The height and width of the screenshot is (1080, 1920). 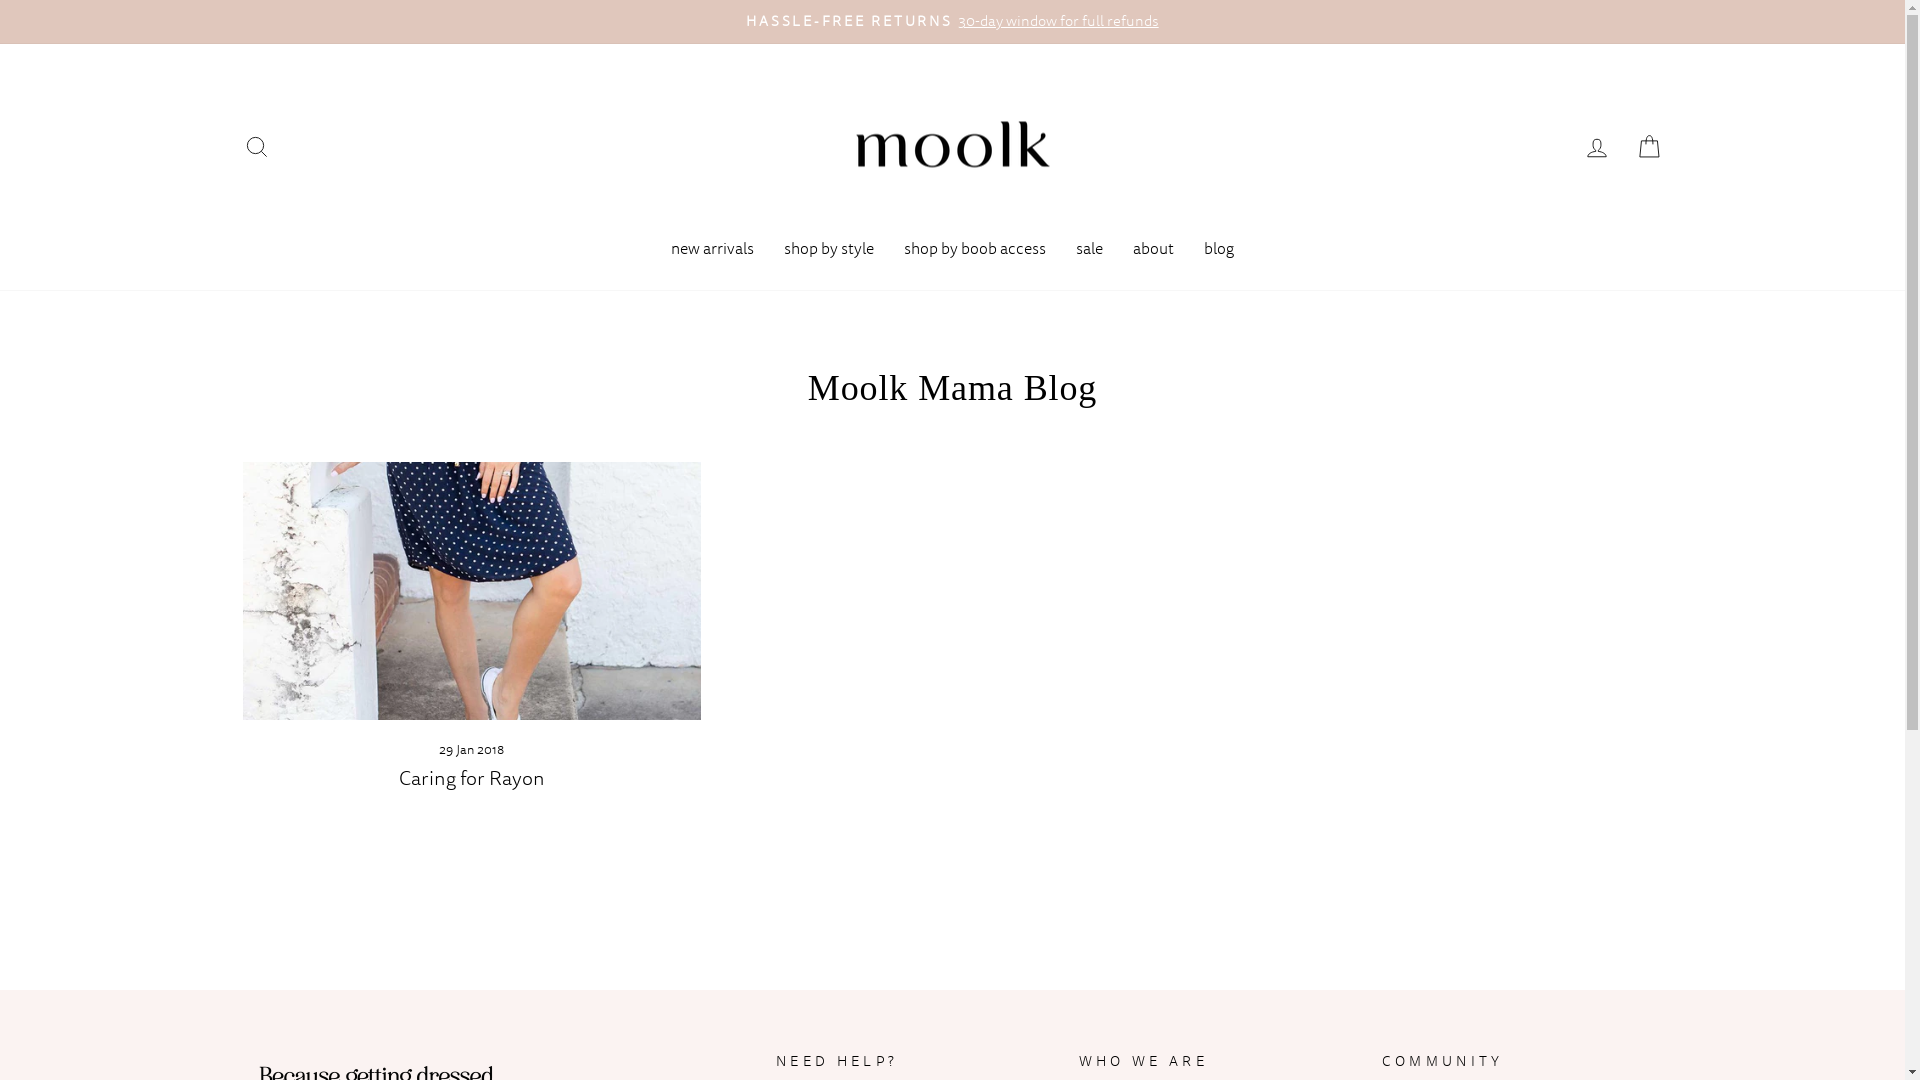 I want to click on Caring for Rayon, so click(x=472, y=778).